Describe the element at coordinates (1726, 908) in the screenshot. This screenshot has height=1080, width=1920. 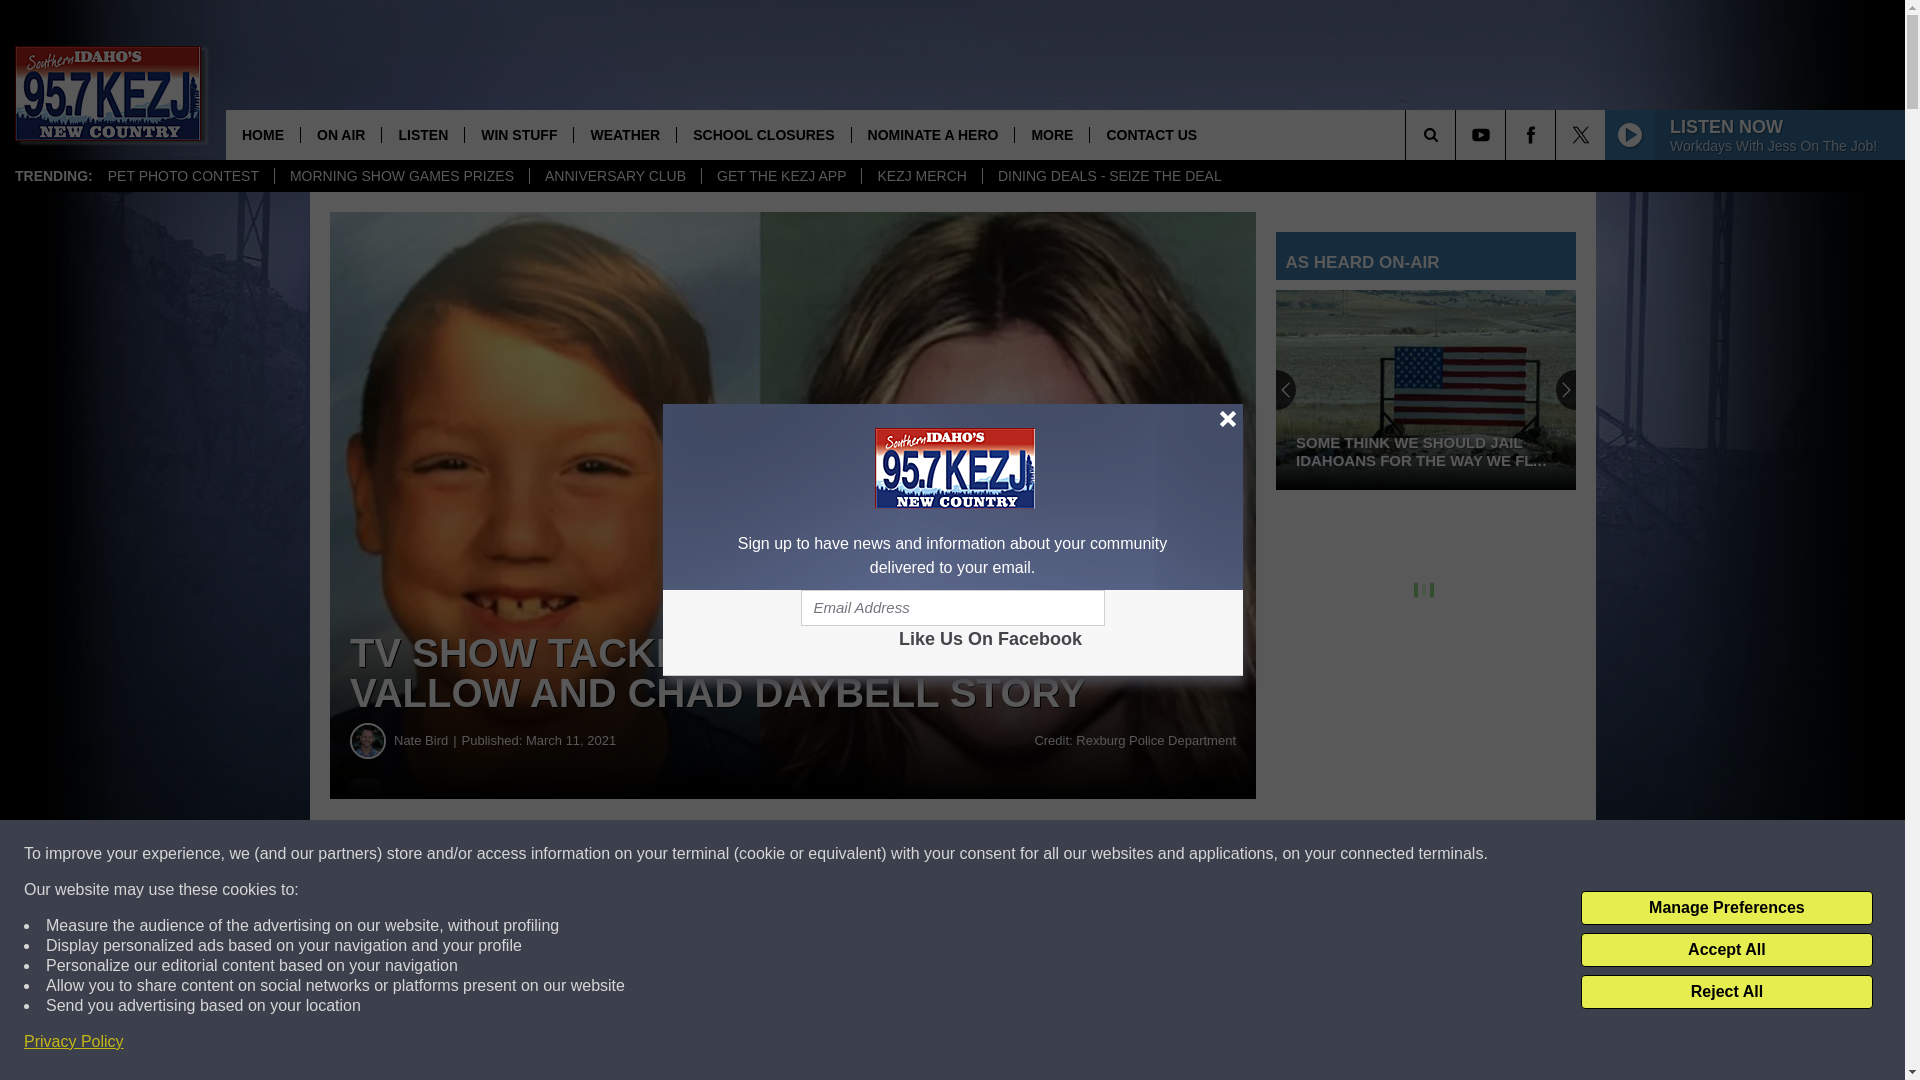
I see `Manage Preferences` at that location.